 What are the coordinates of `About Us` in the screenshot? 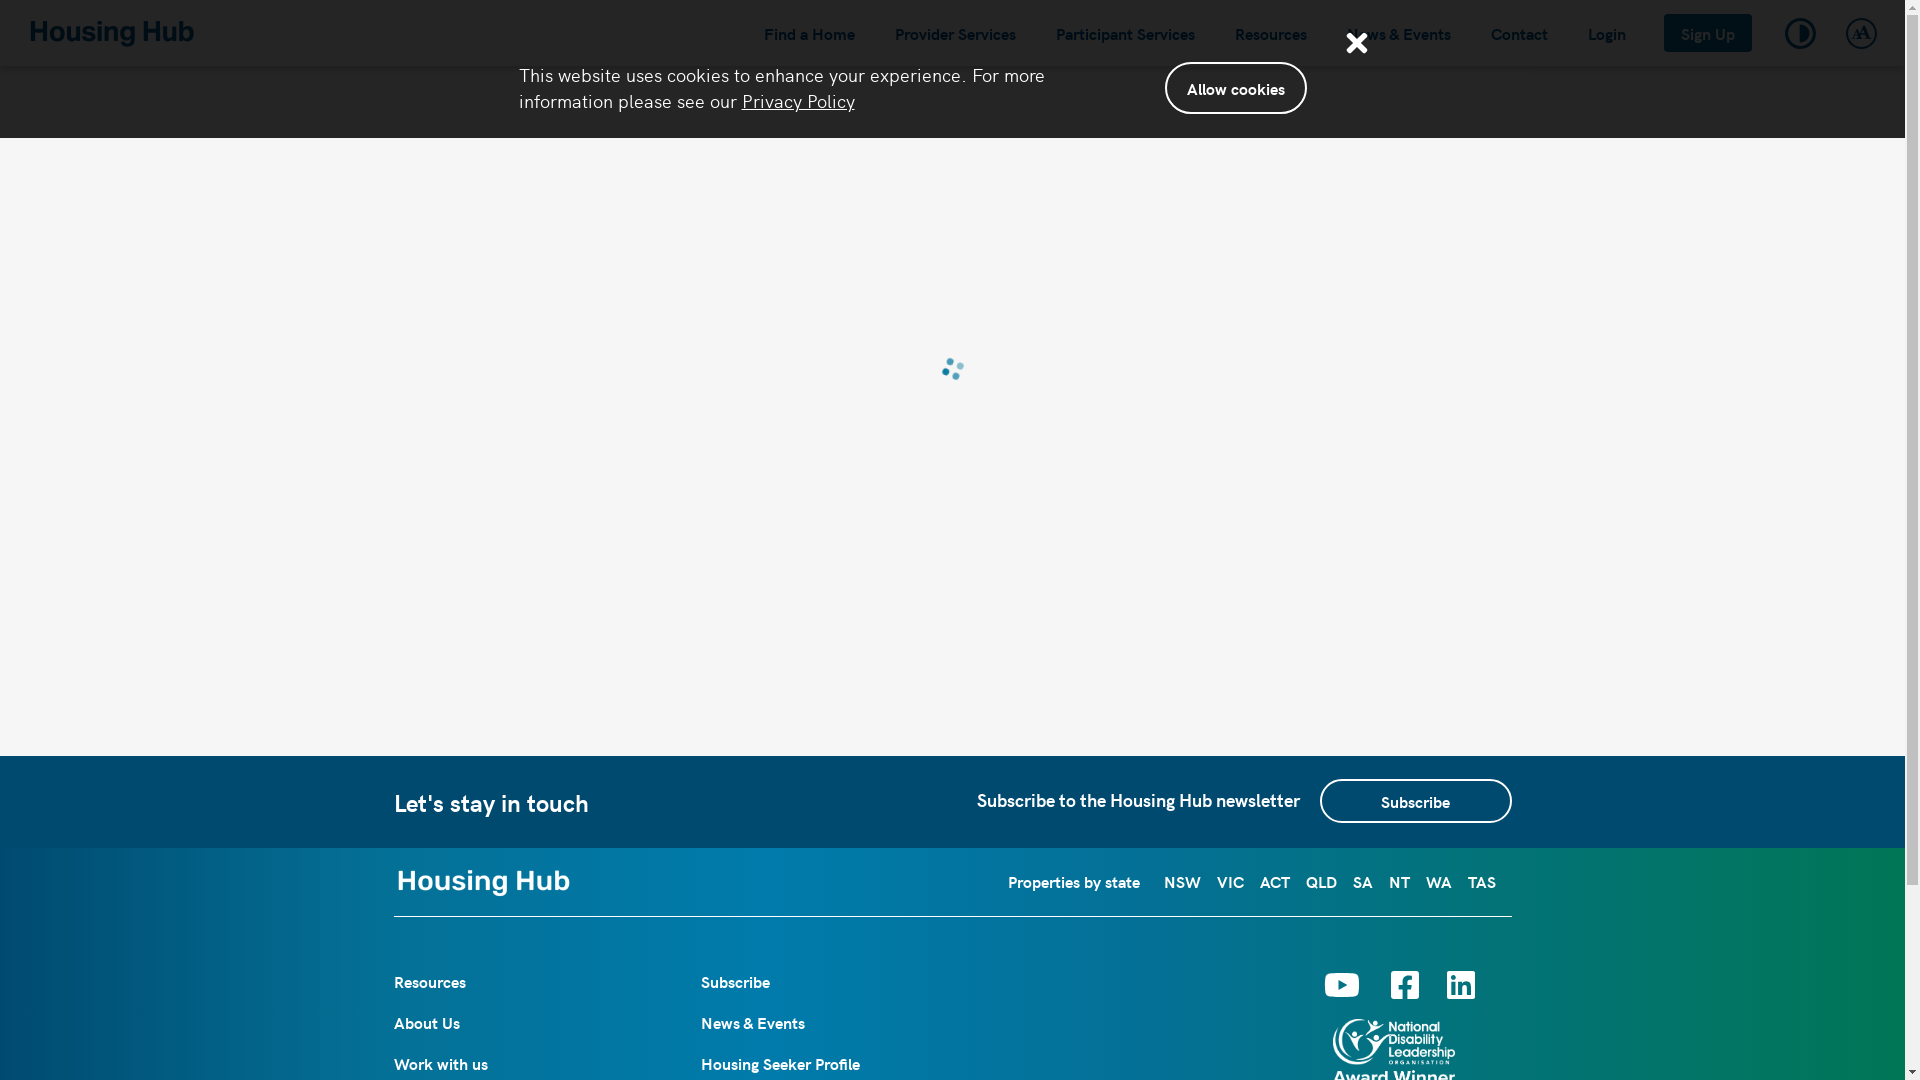 It's located at (427, 1022).